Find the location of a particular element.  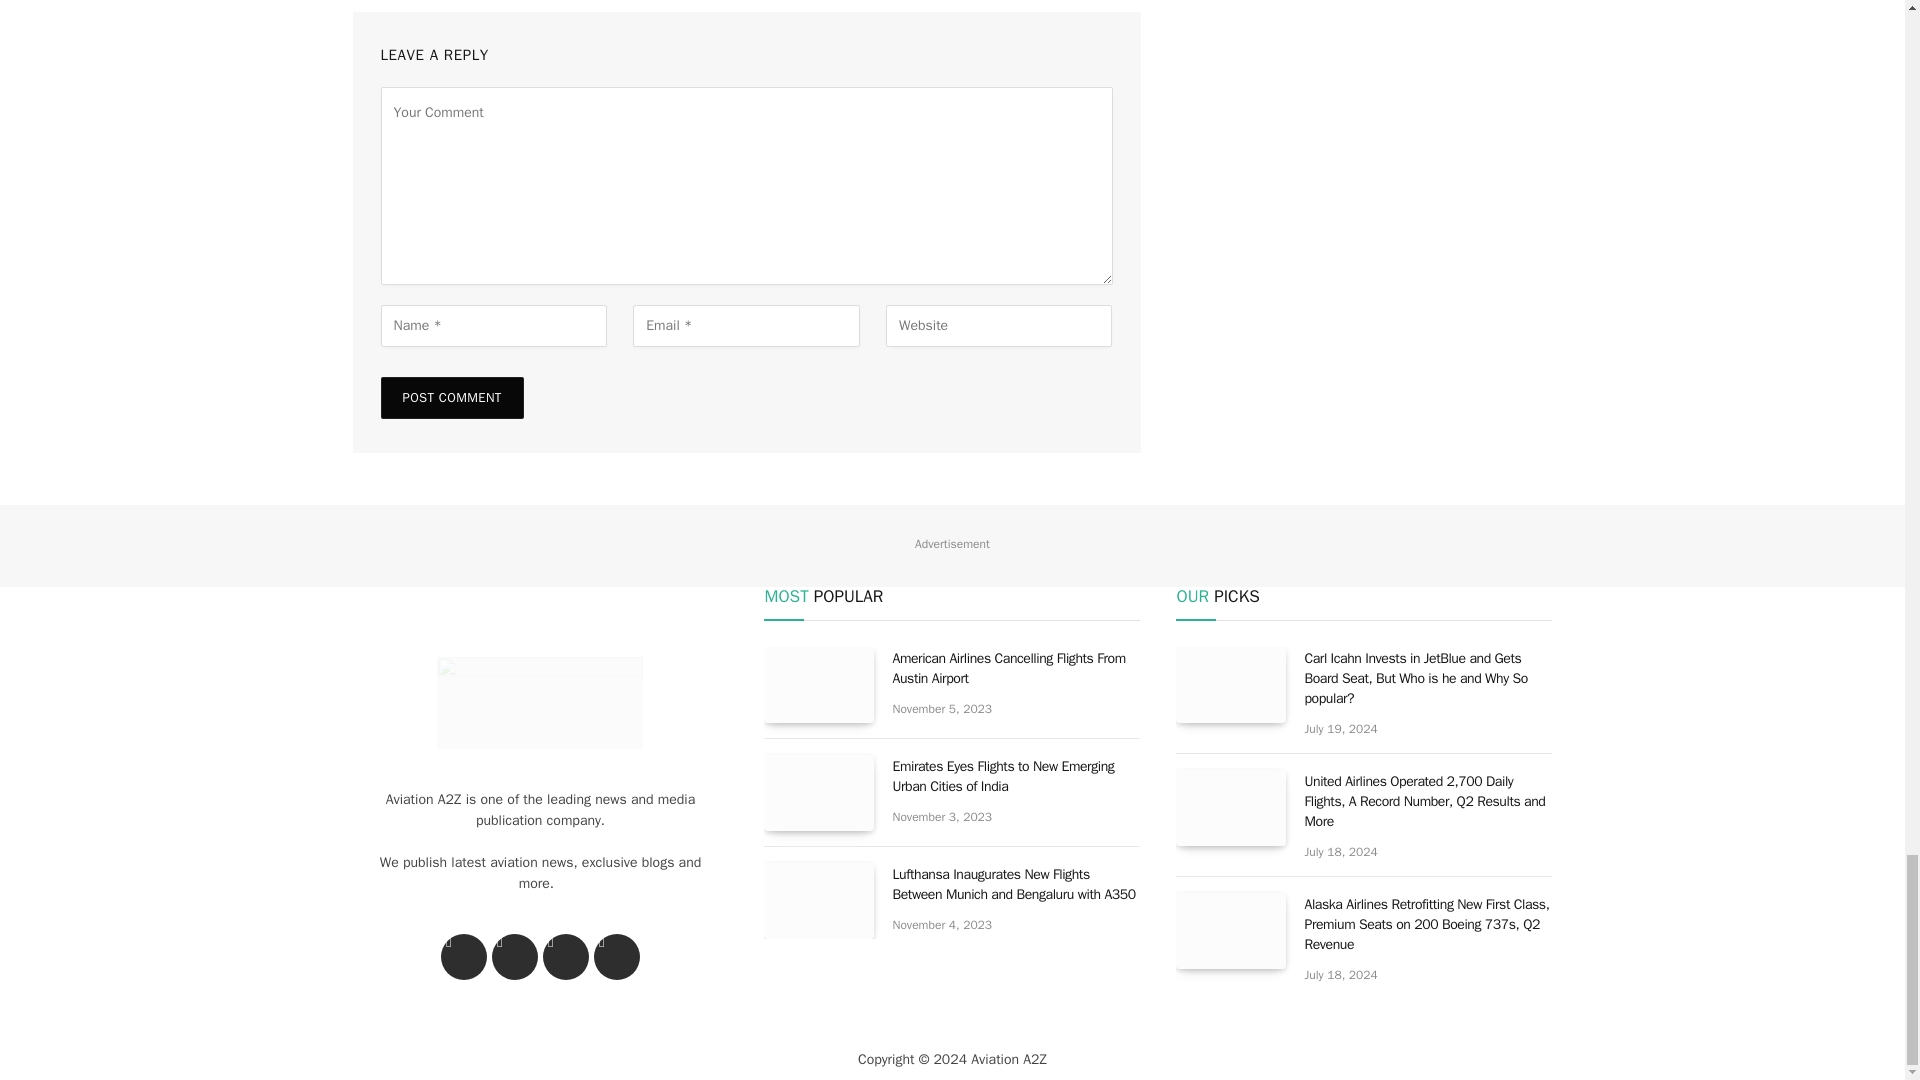

Post Comment is located at coordinates (451, 398).